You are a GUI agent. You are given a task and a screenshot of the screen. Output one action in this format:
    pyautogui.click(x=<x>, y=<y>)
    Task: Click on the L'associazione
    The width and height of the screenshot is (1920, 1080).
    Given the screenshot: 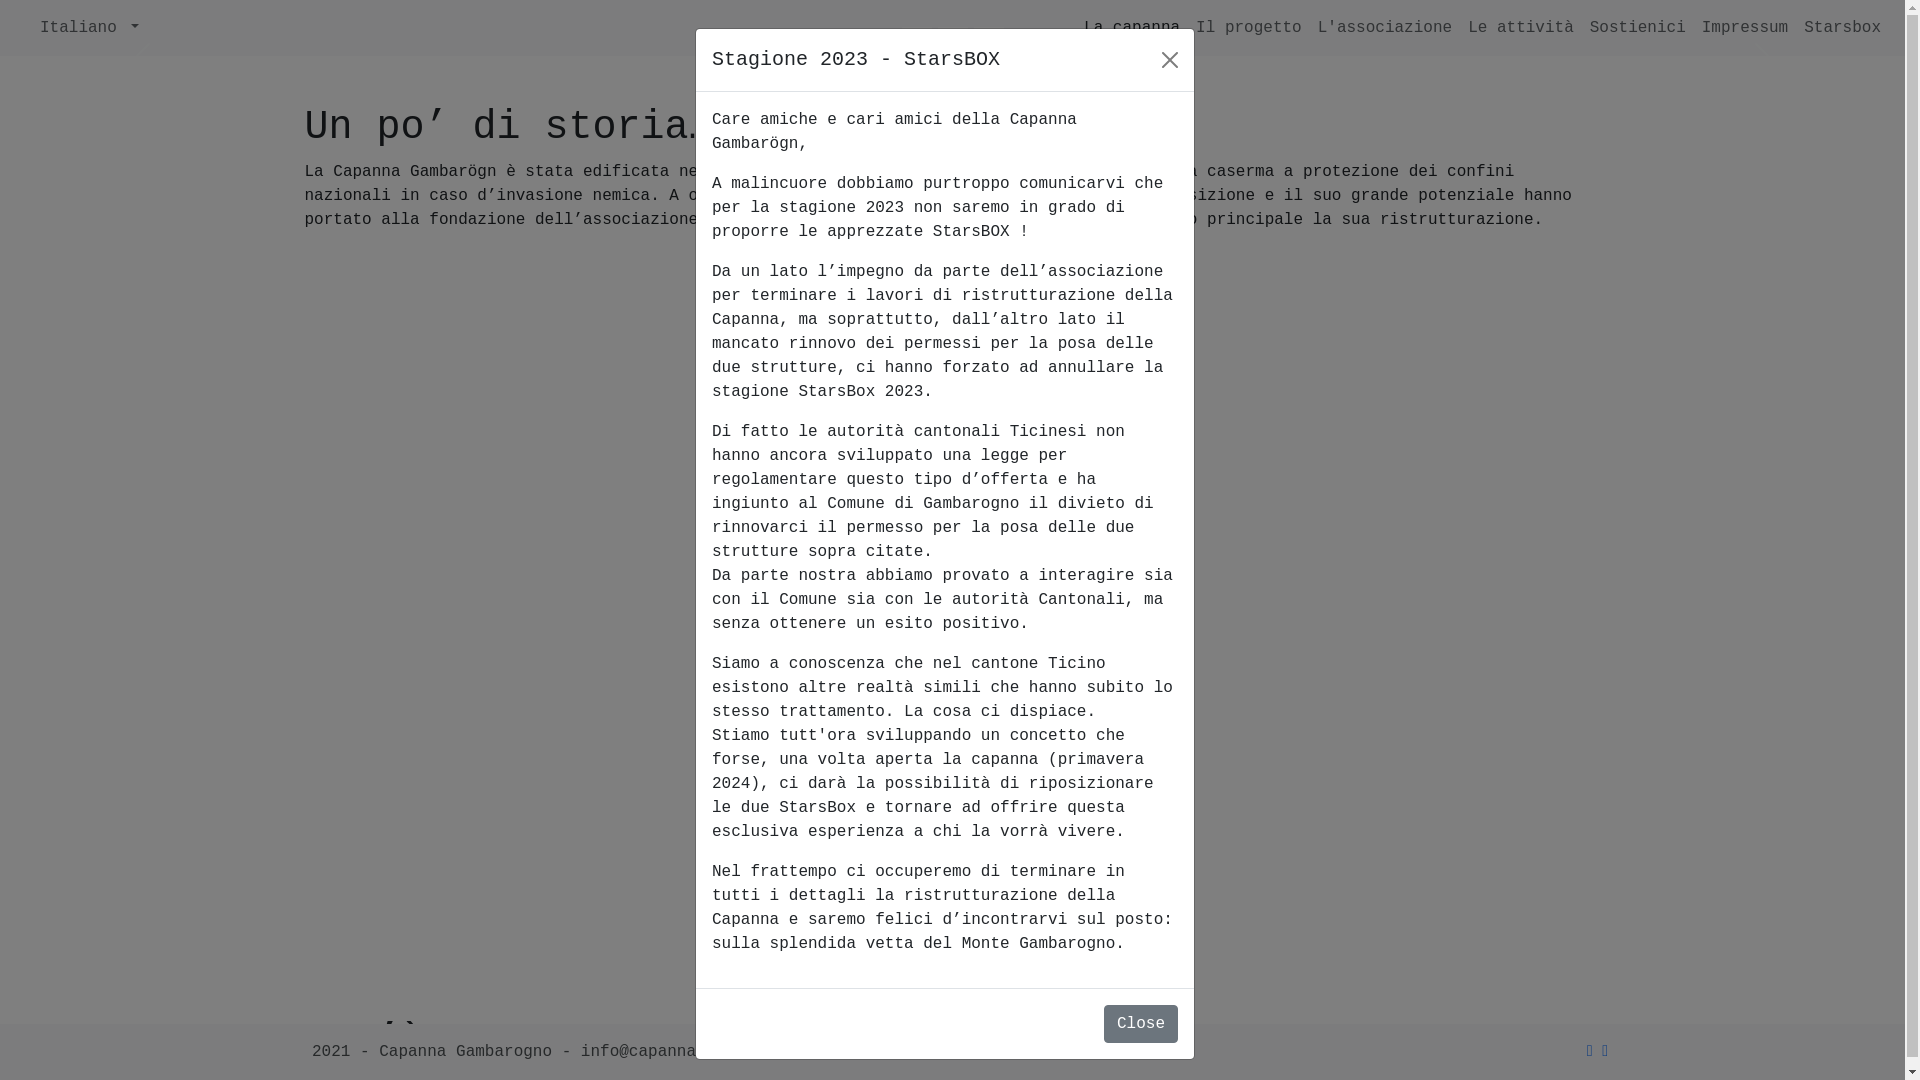 What is the action you would take?
    pyautogui.click(x=1385, y=28)
    